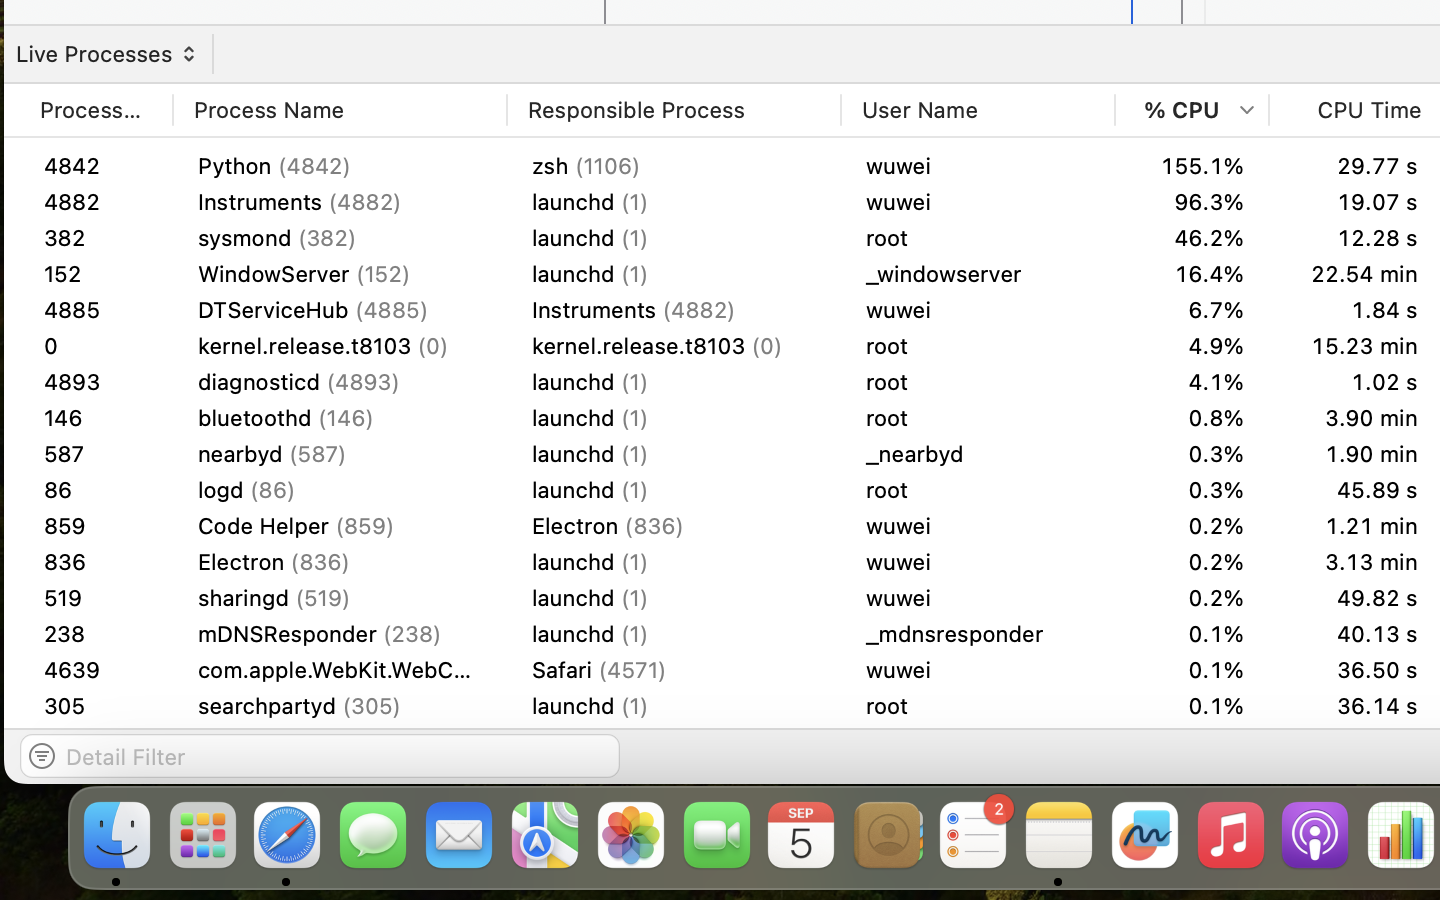  I want to click on diagnosticd (4893), so click(340, 382).